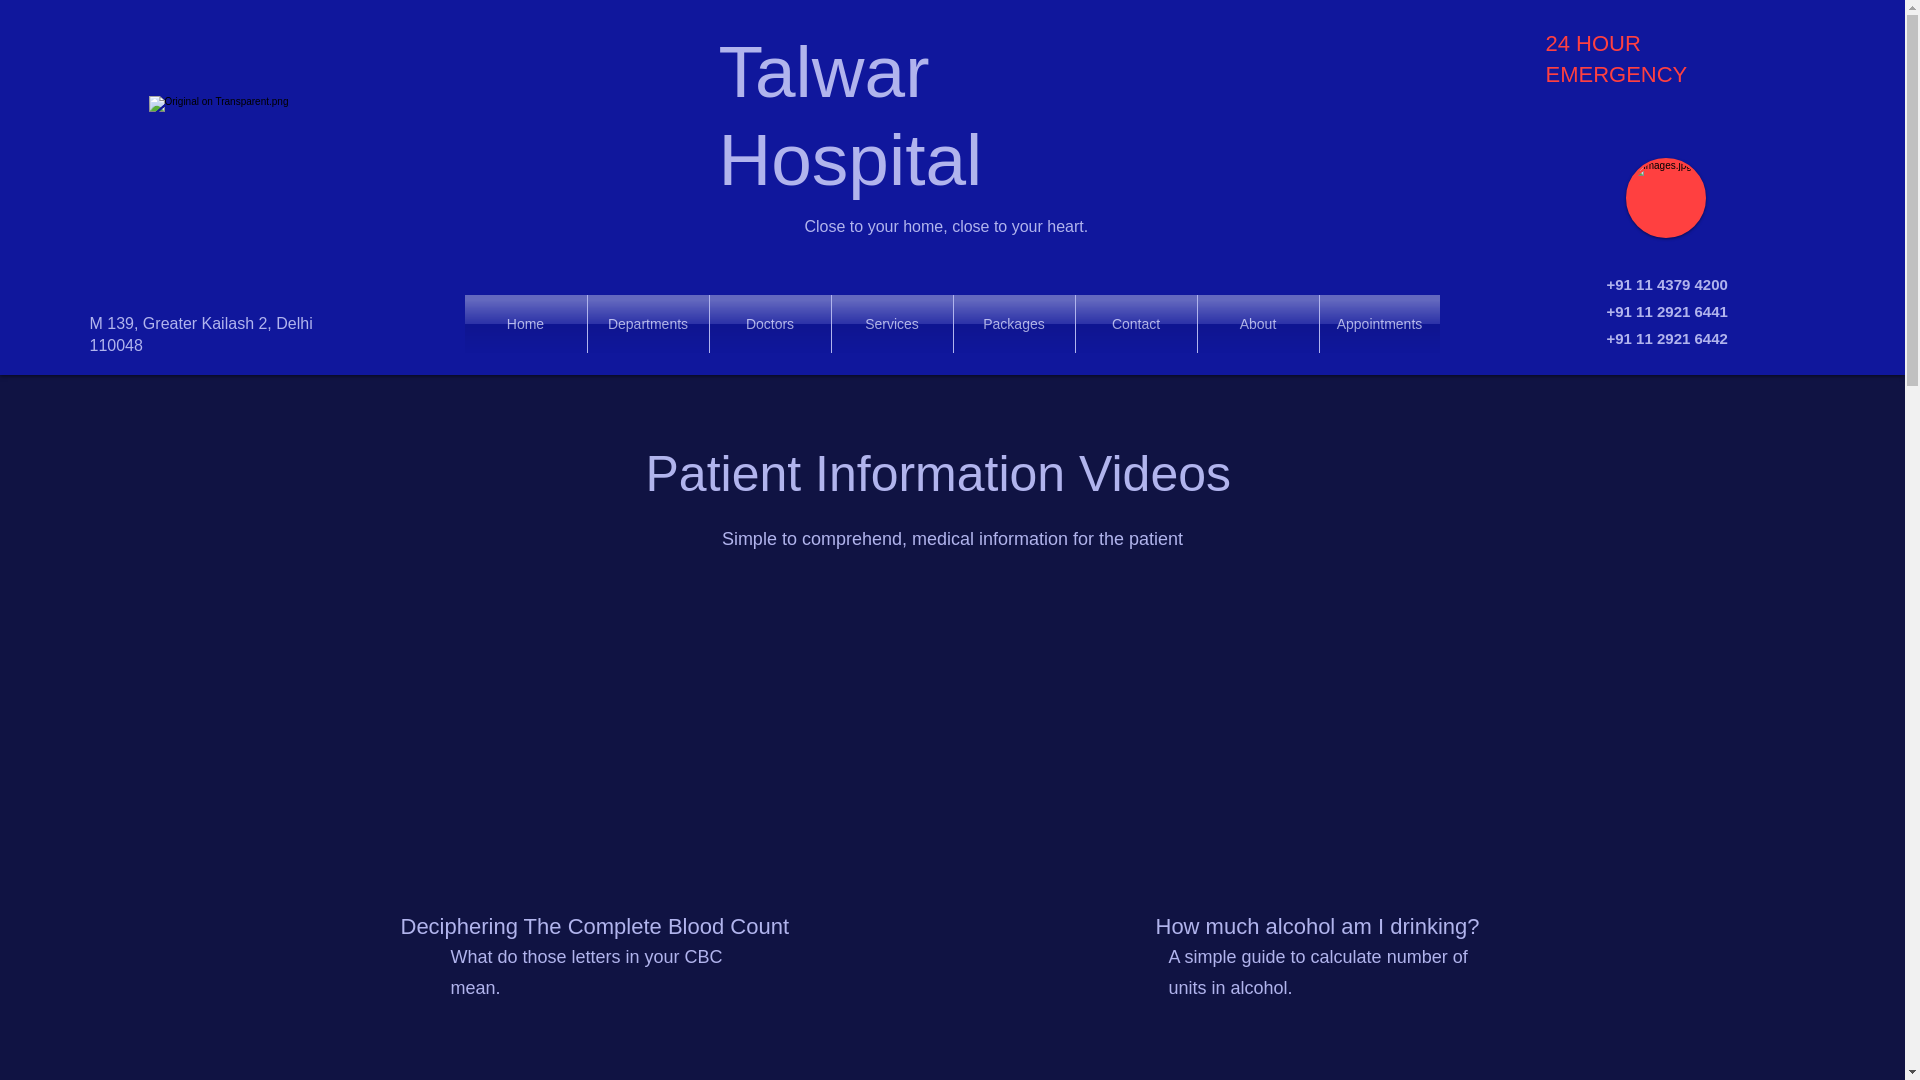  I want to click on Home, so click(524, 324).